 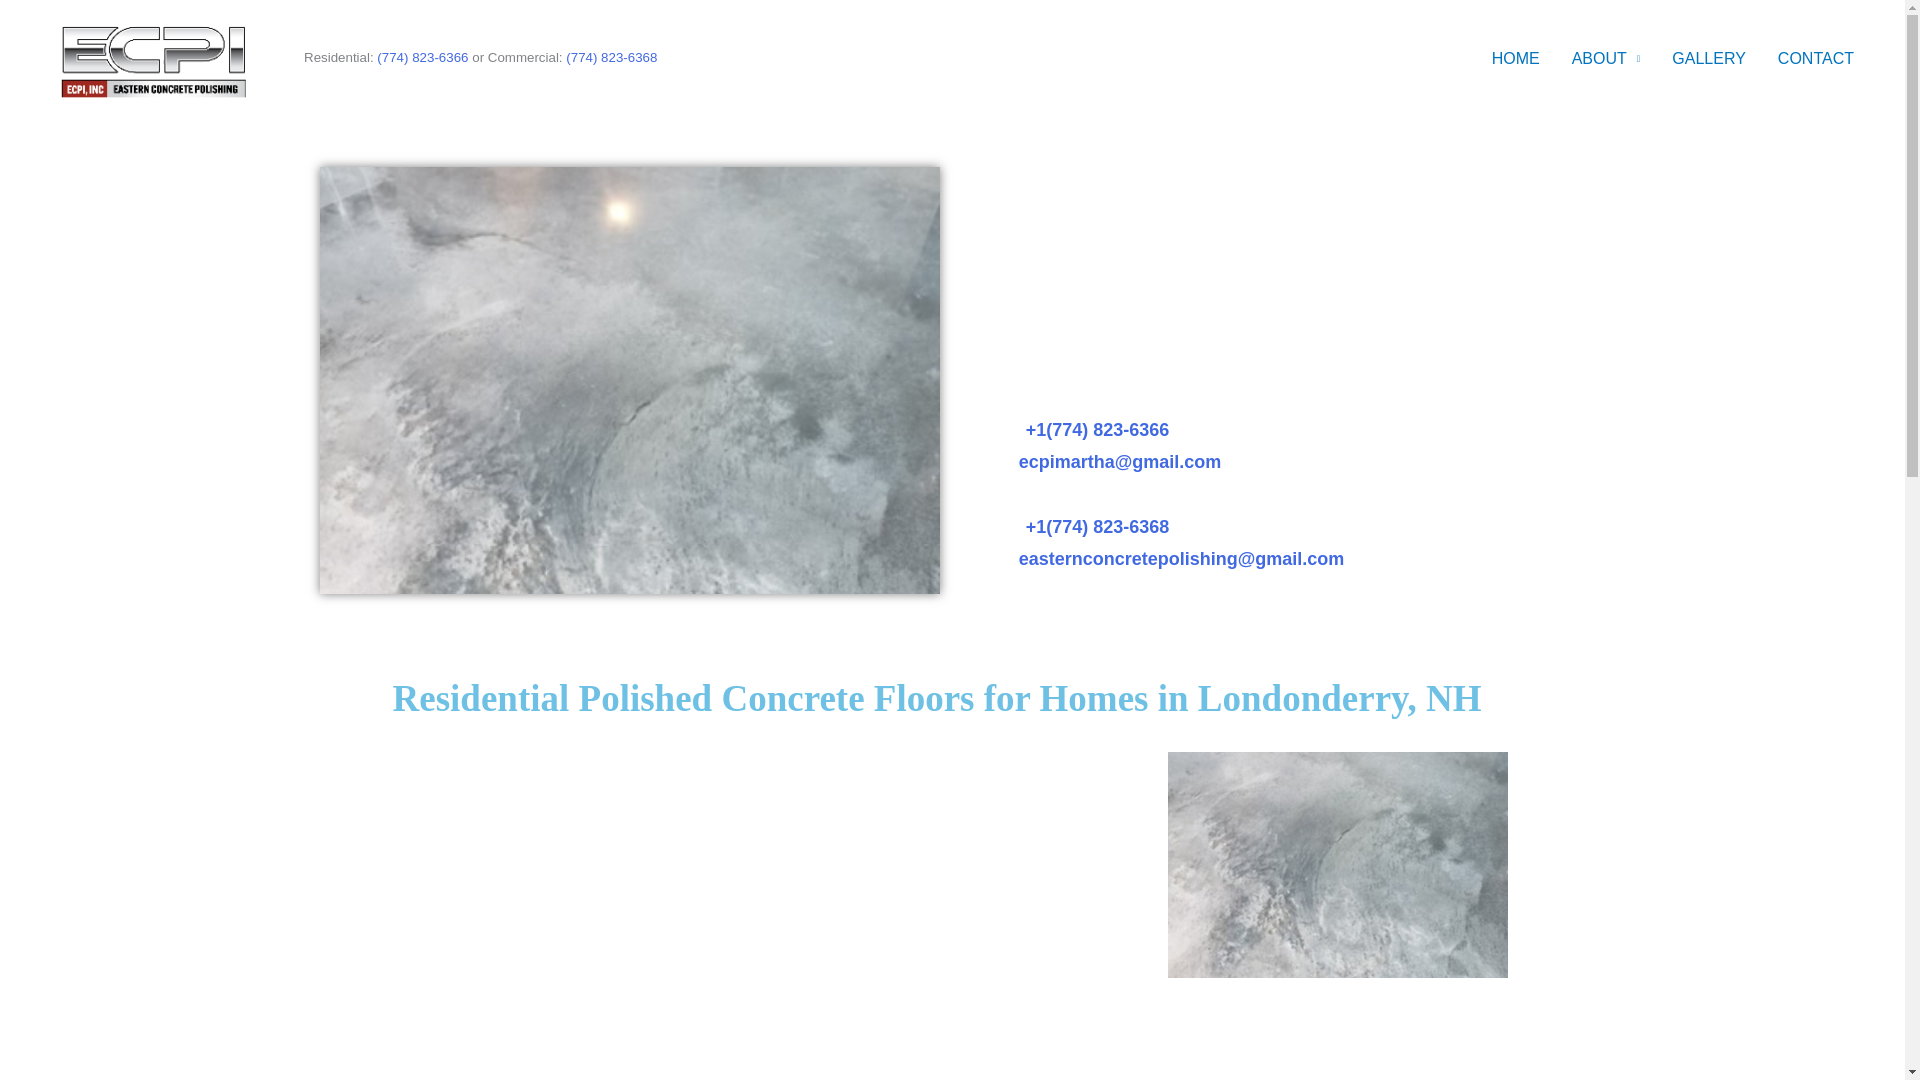 I want to click on CONTACT, so click(x=1816, y=57).